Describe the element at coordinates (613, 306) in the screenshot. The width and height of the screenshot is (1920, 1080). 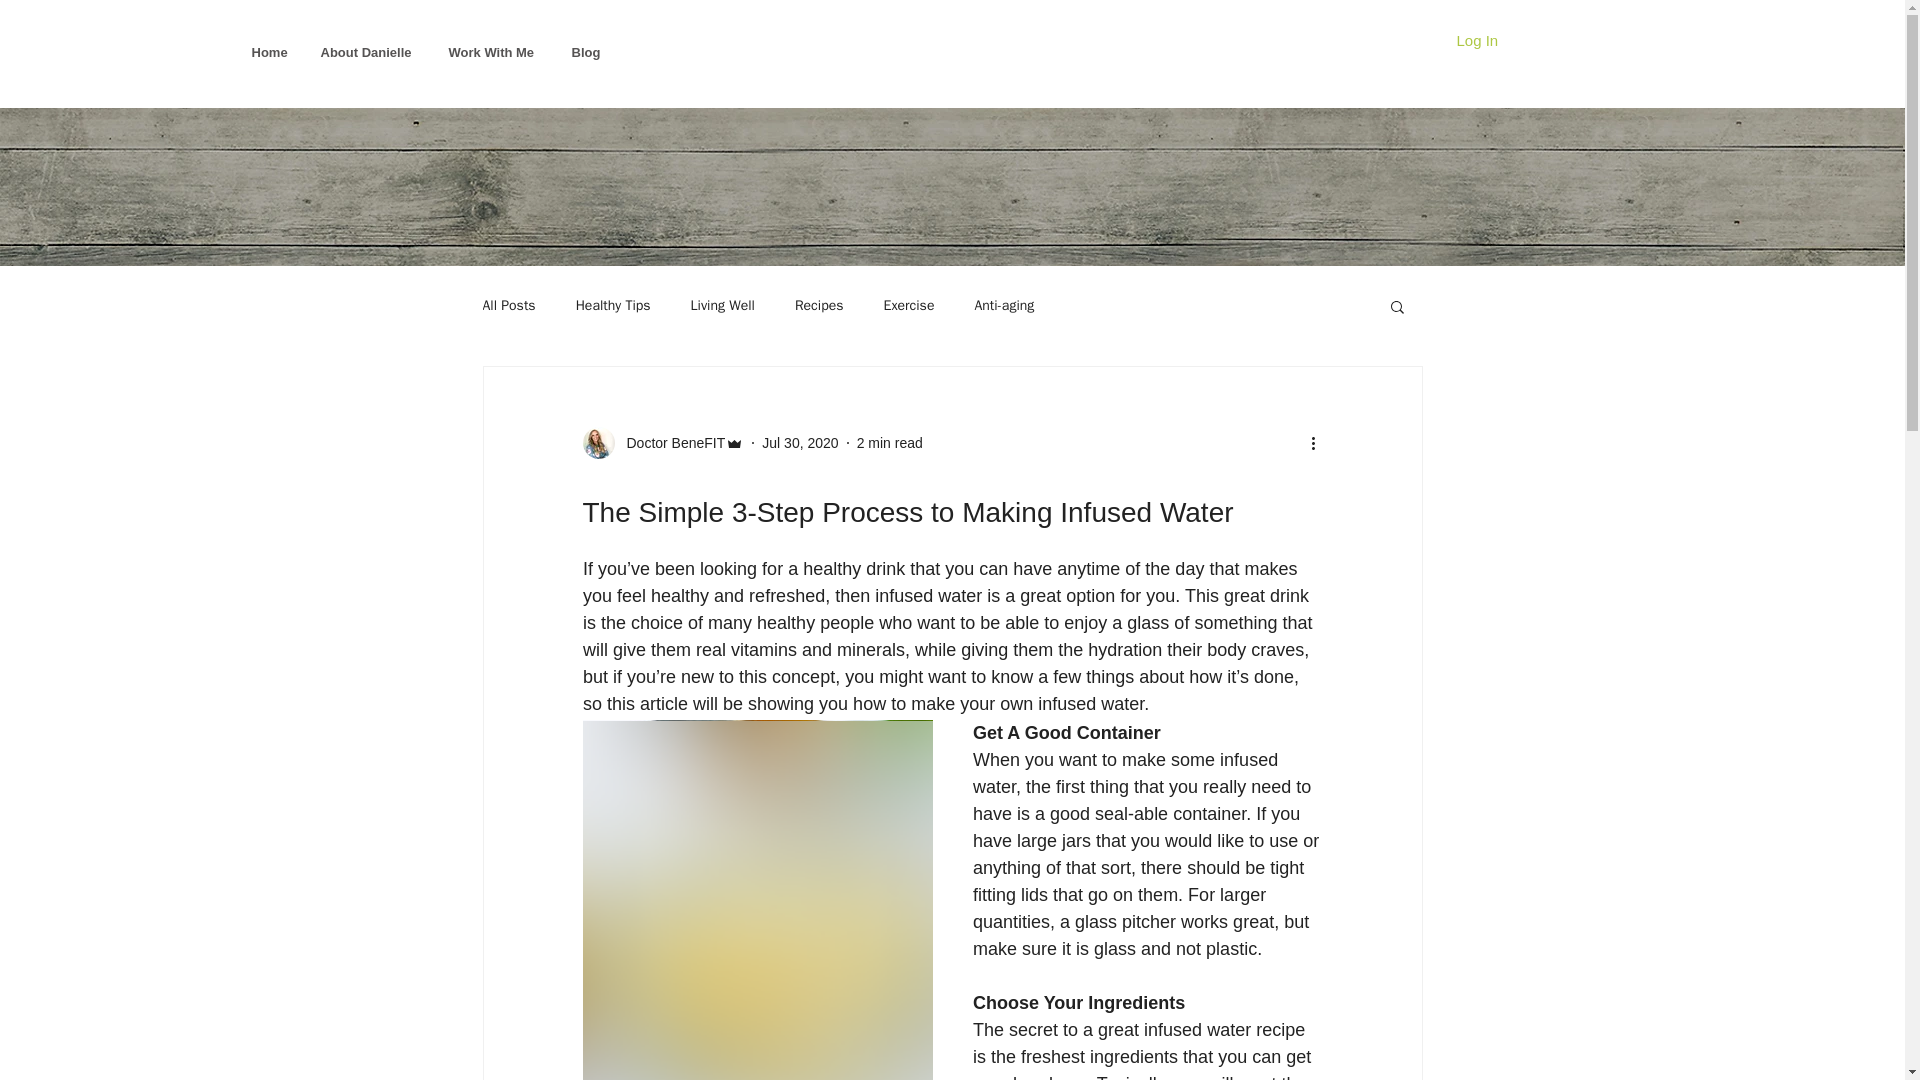
I see `Healthy Tips` at that location.